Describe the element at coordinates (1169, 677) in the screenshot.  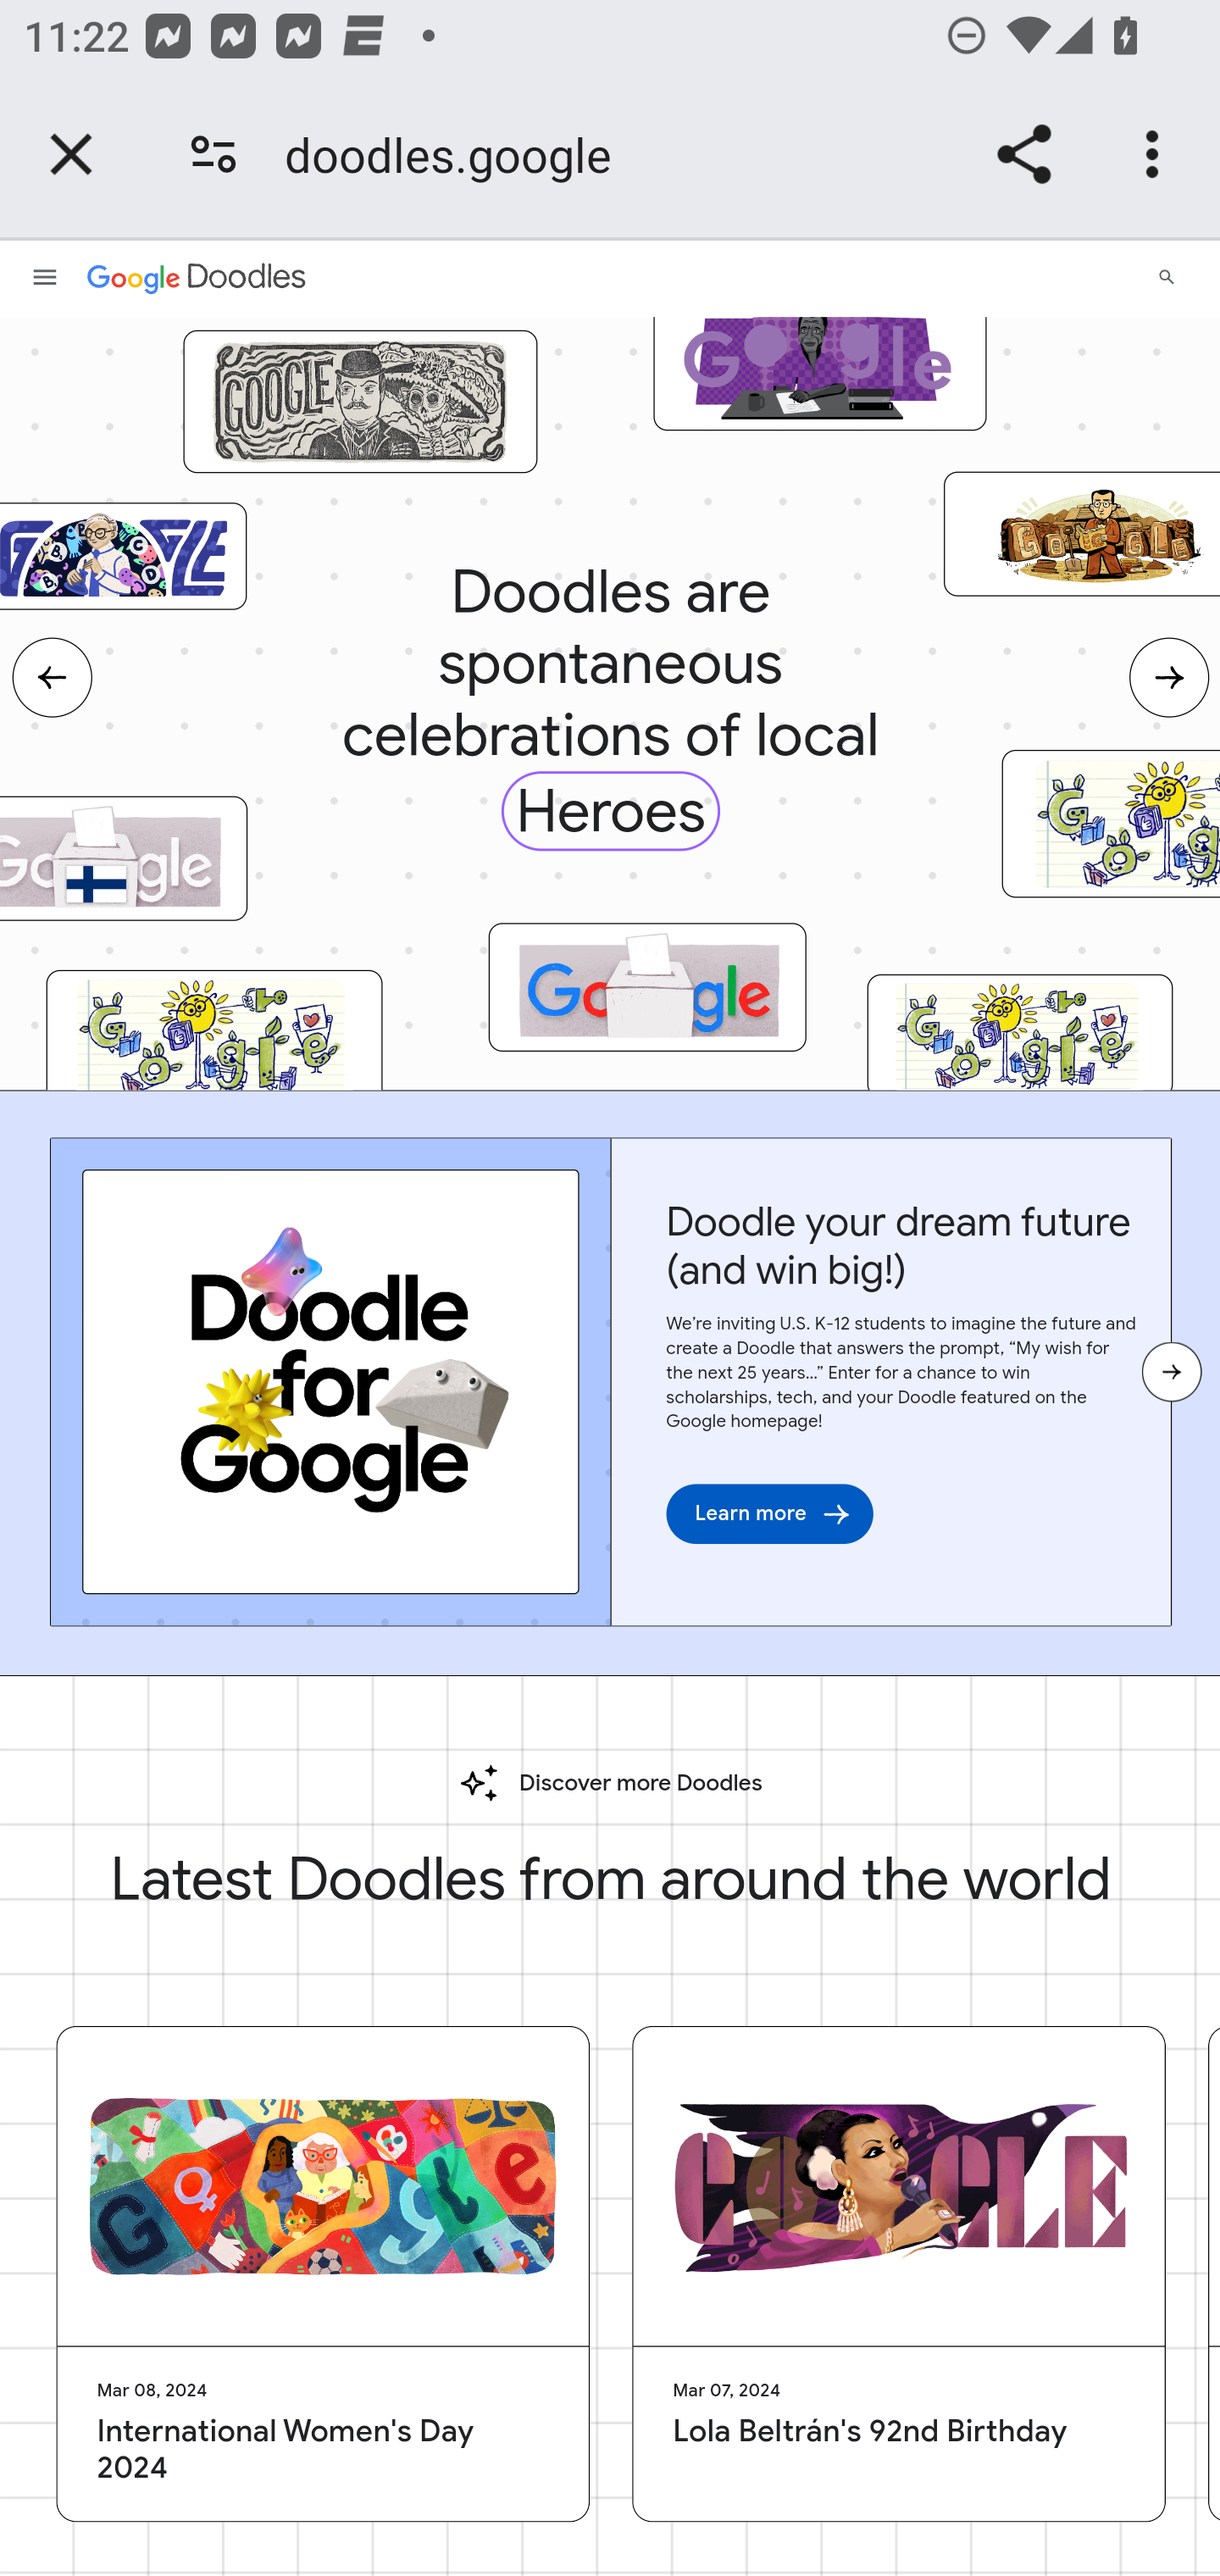
I see `Next slide` at that location.